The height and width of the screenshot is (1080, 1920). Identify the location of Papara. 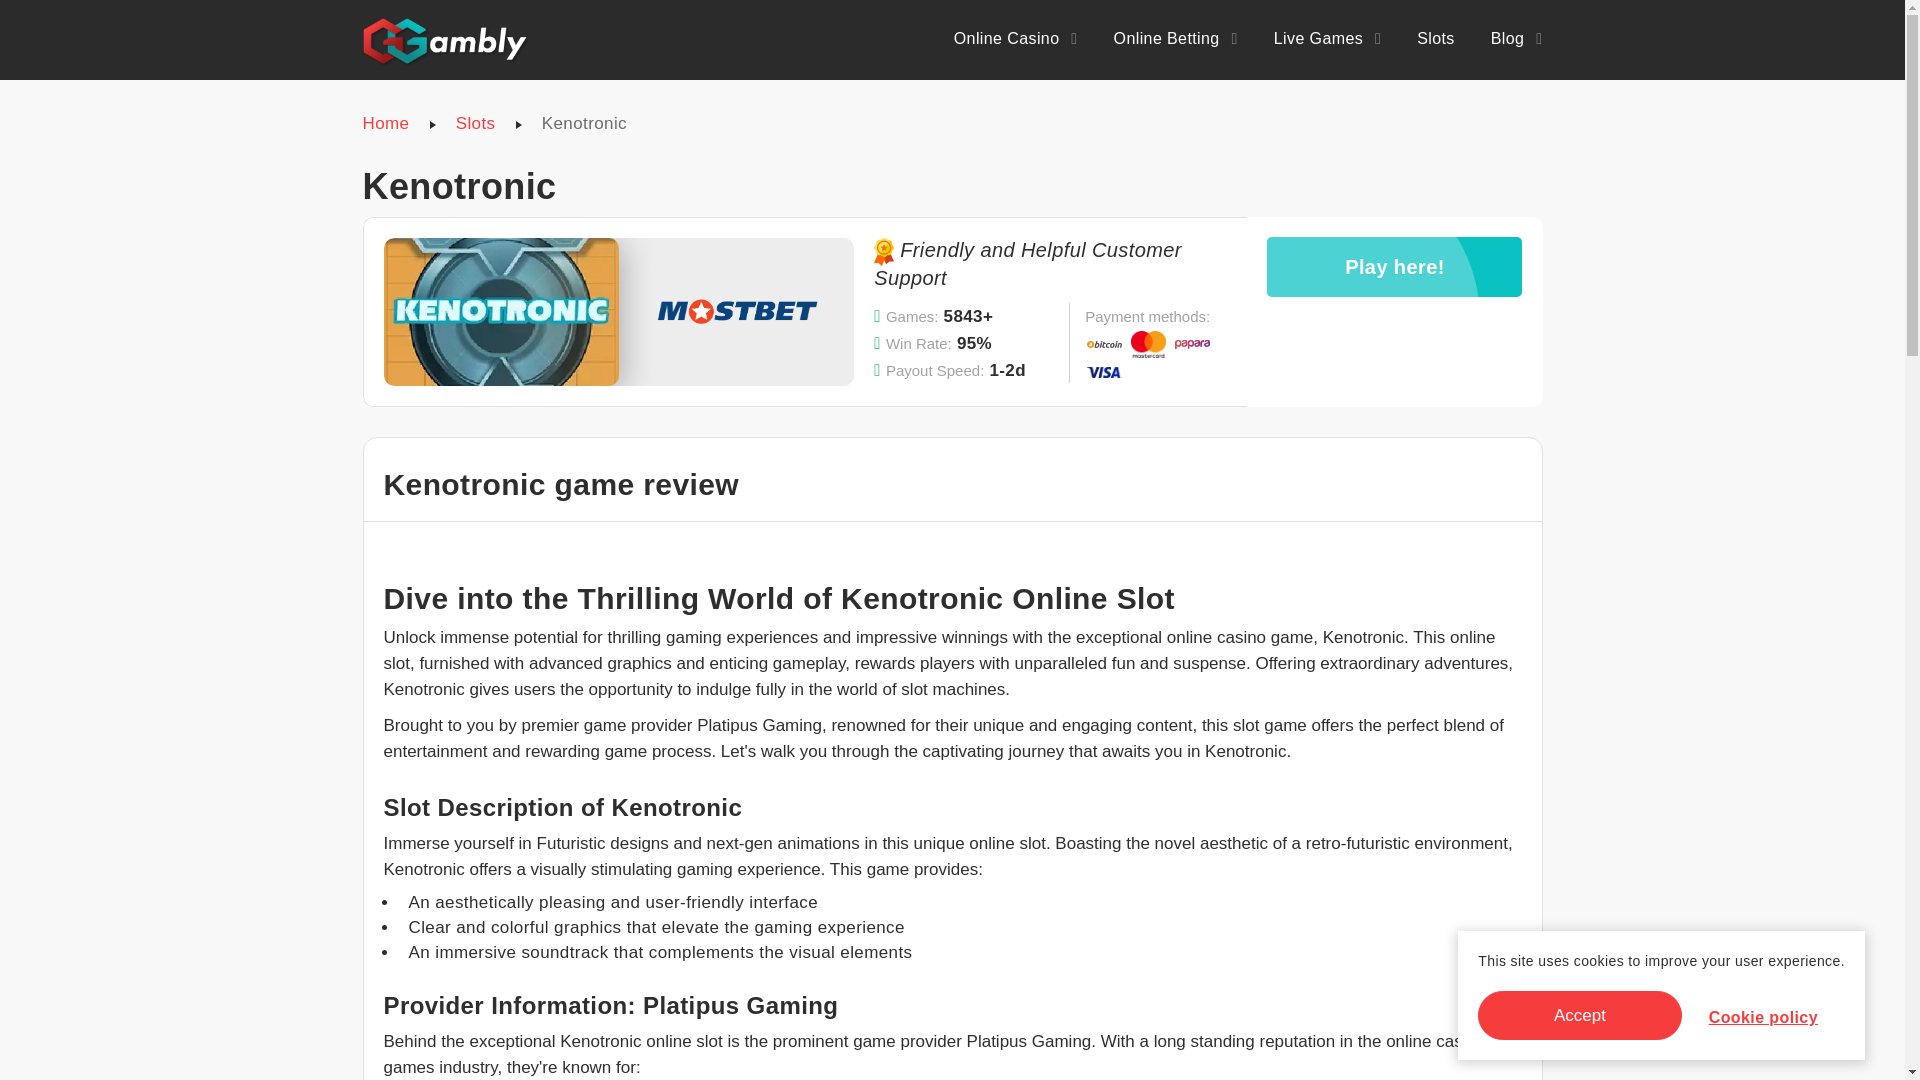
(1192, 344).